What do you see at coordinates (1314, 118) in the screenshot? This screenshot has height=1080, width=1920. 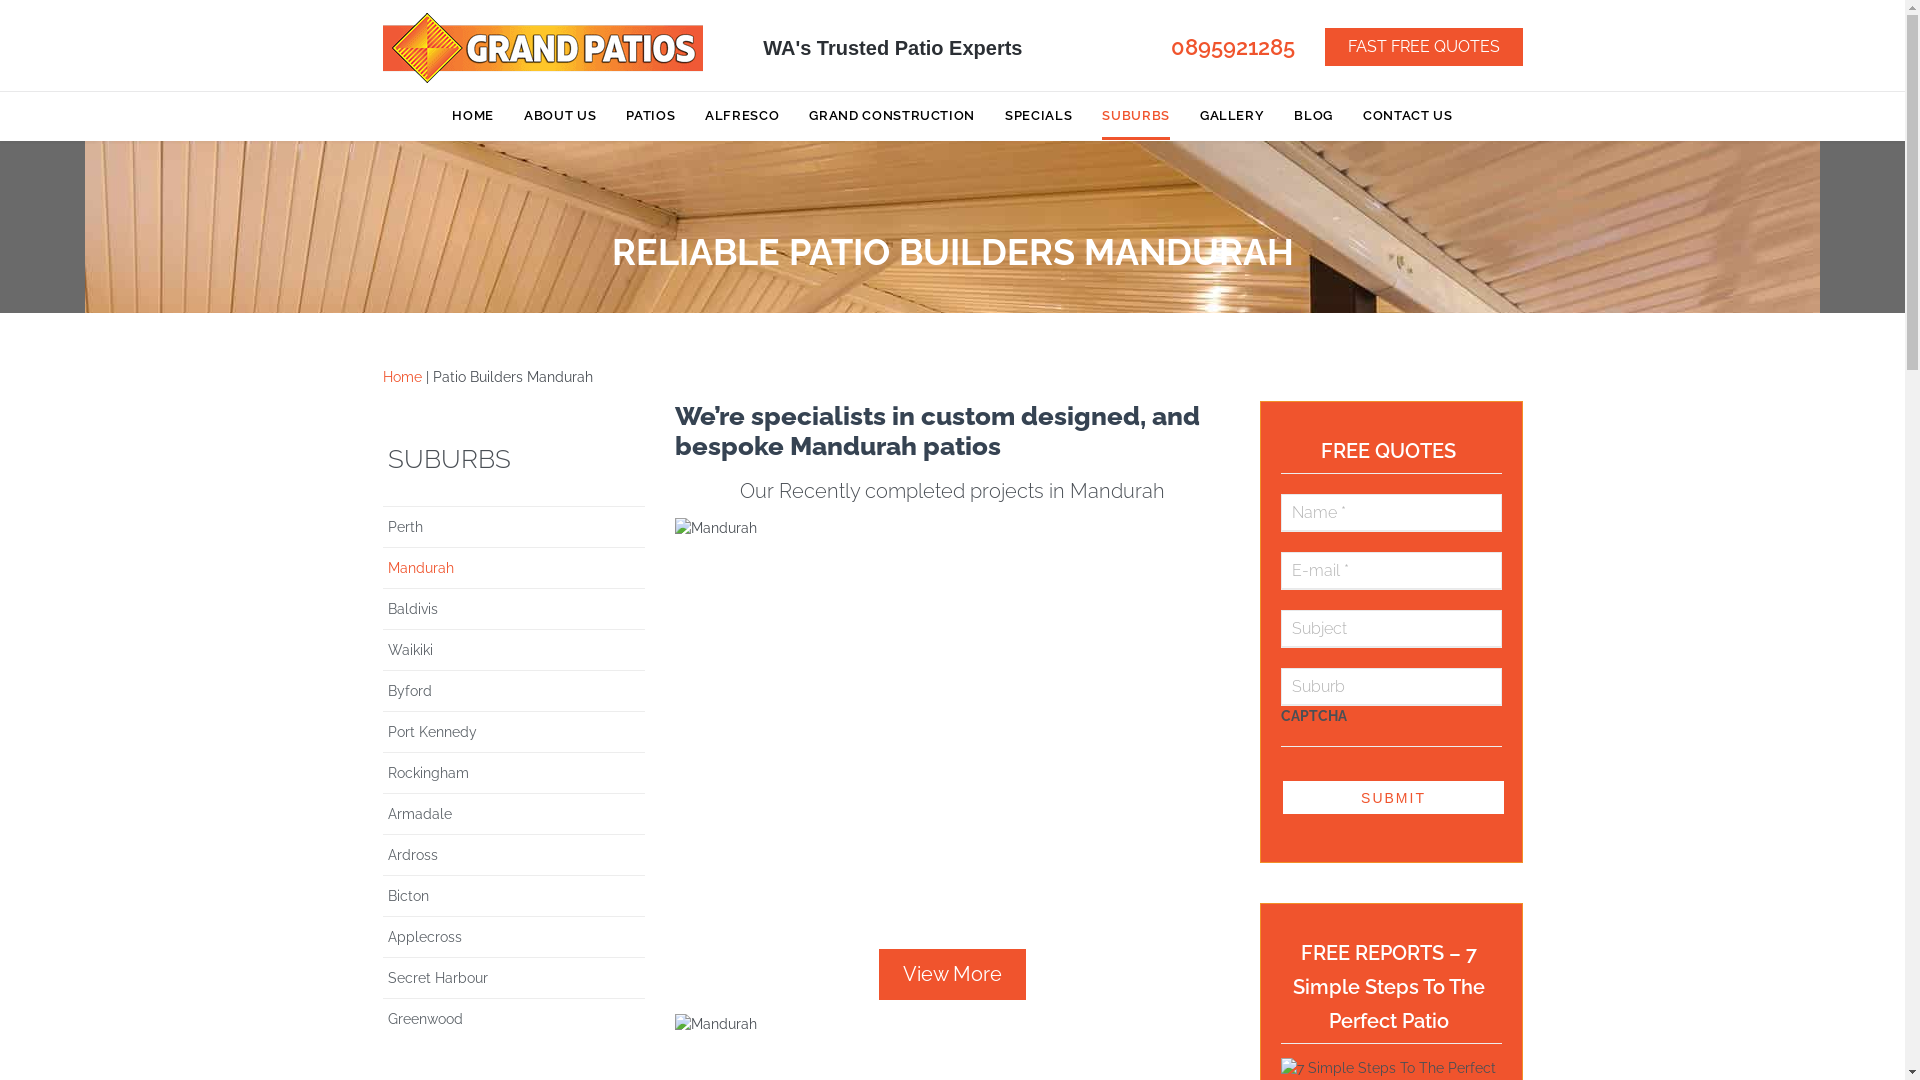 I see `BLOG` at bounding box center [1314, 118].